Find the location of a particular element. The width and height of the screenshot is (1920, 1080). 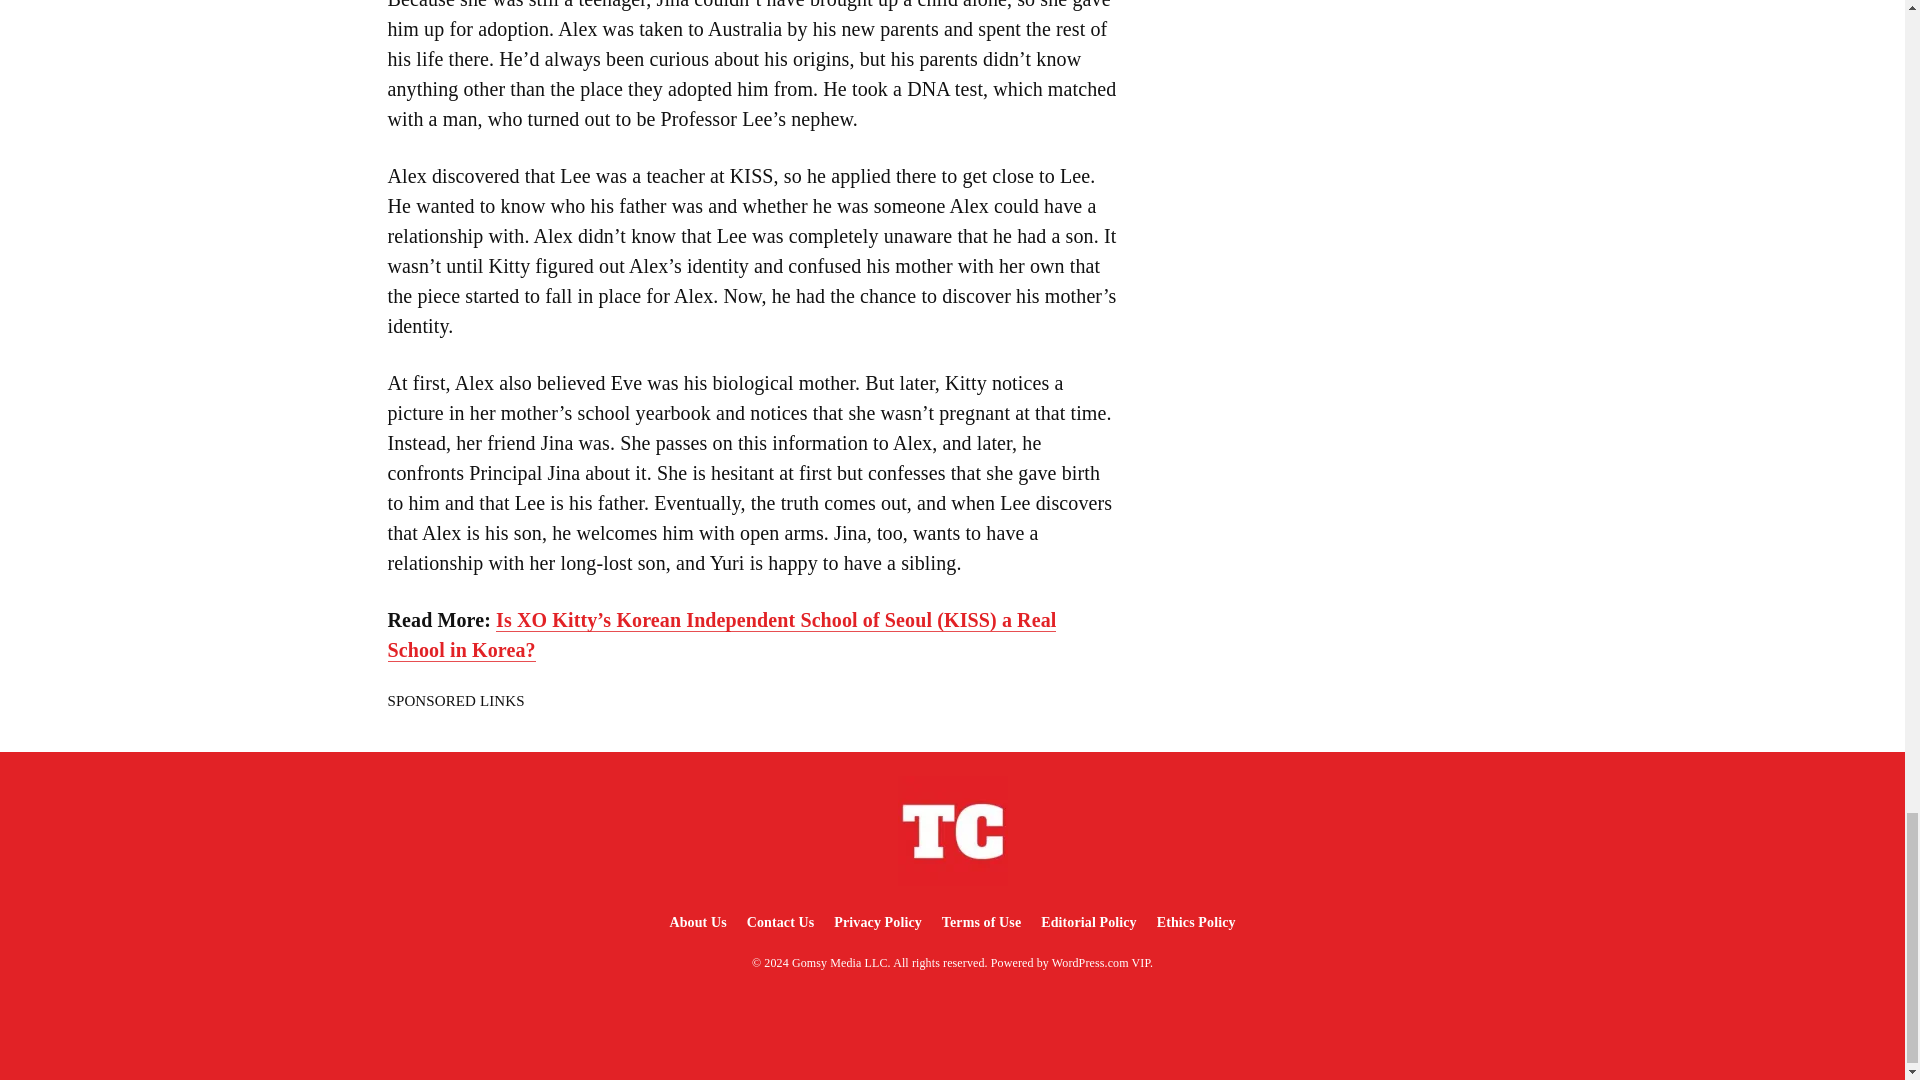

Privacy Policy is located at coordinates (877, 922).